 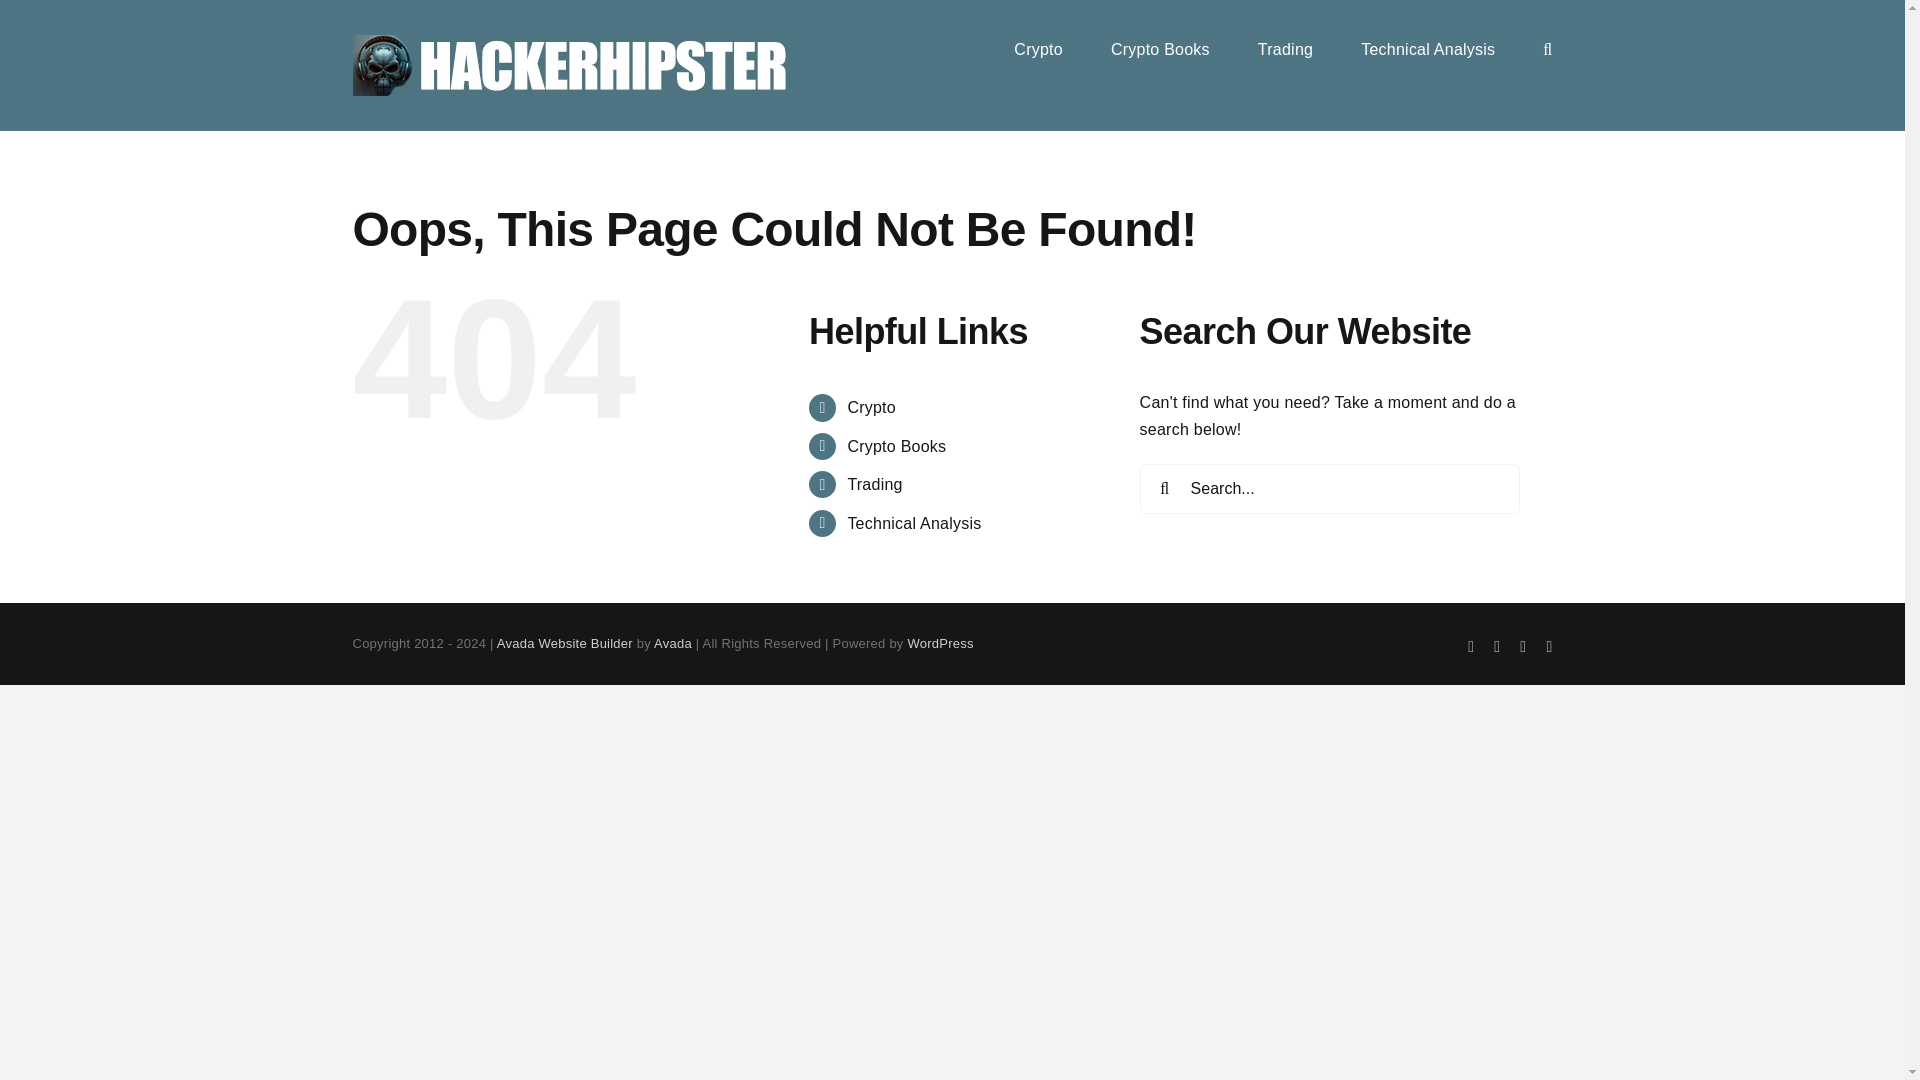 I want to click on Crypto Books, so click(x=896, y=446).